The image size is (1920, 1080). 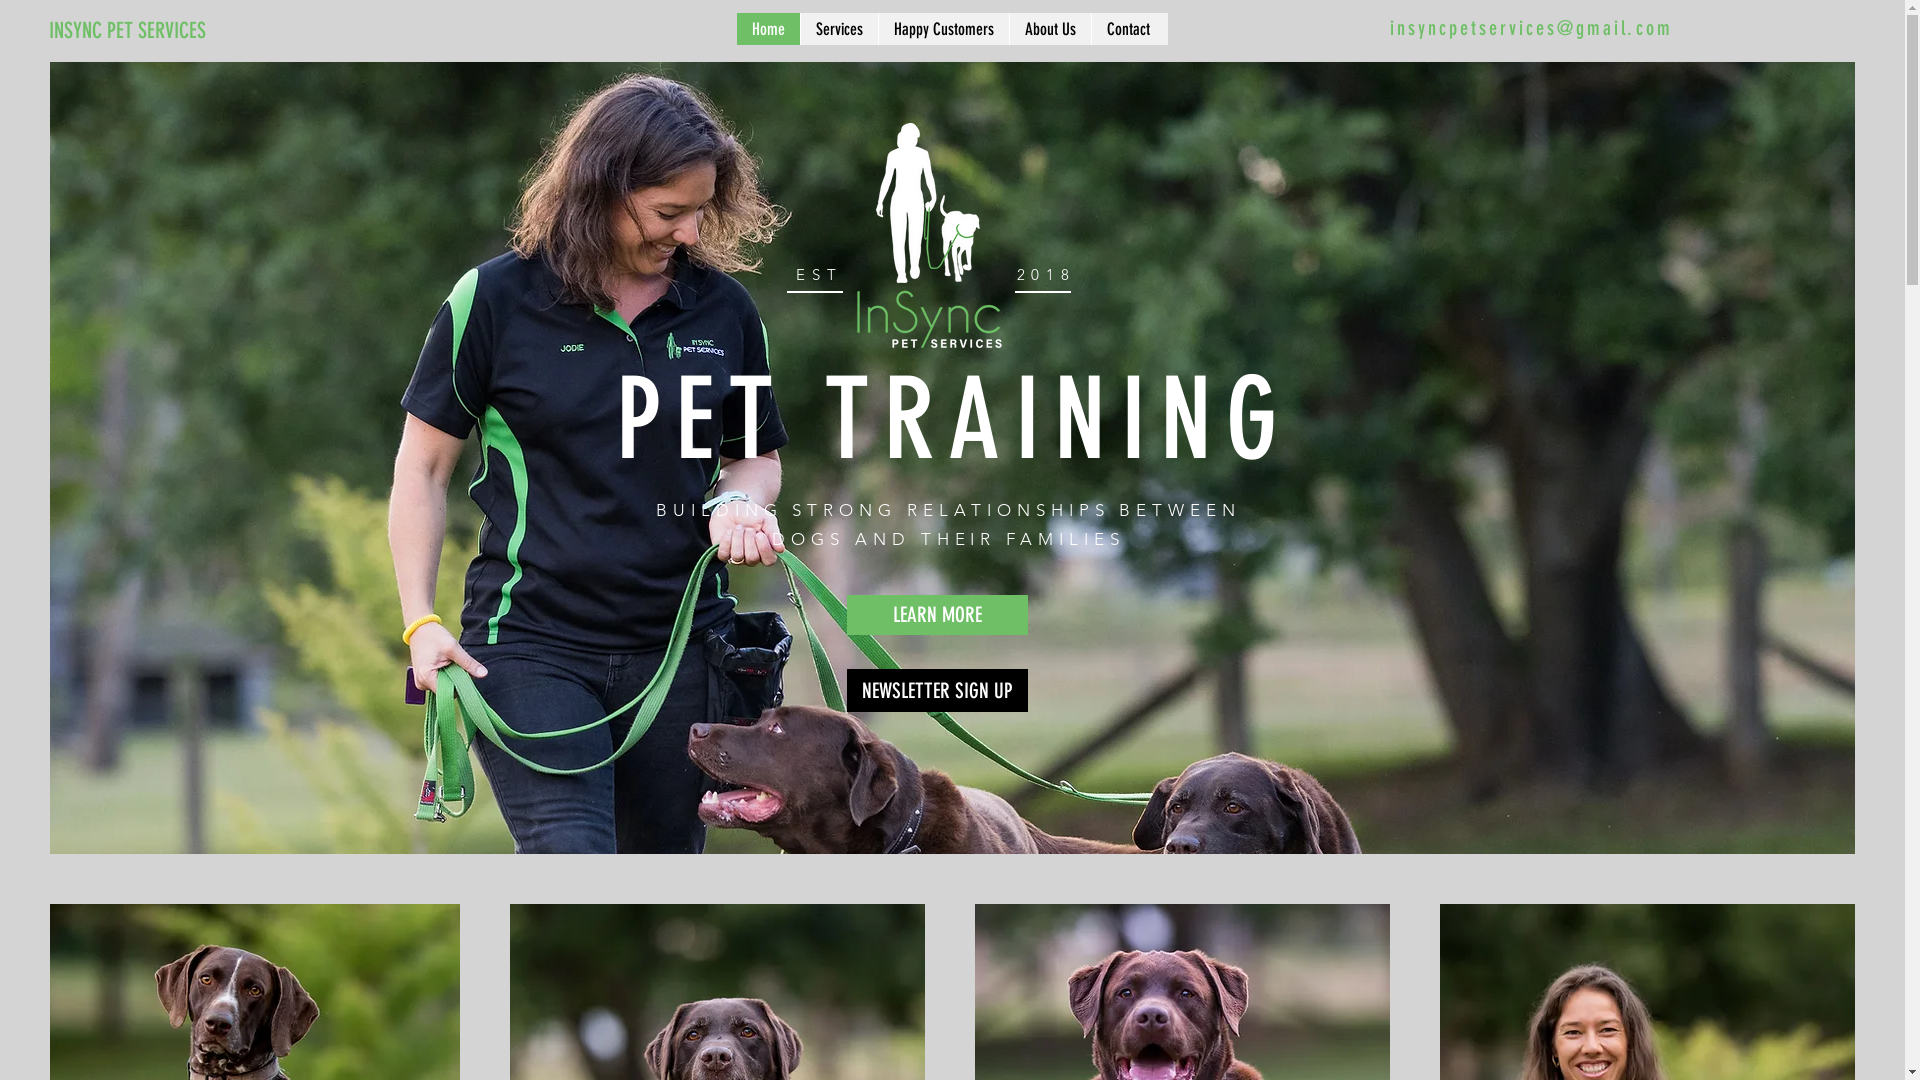 I want to click on insyncpetservices@gmail.com, so click(x=1532, y=28).